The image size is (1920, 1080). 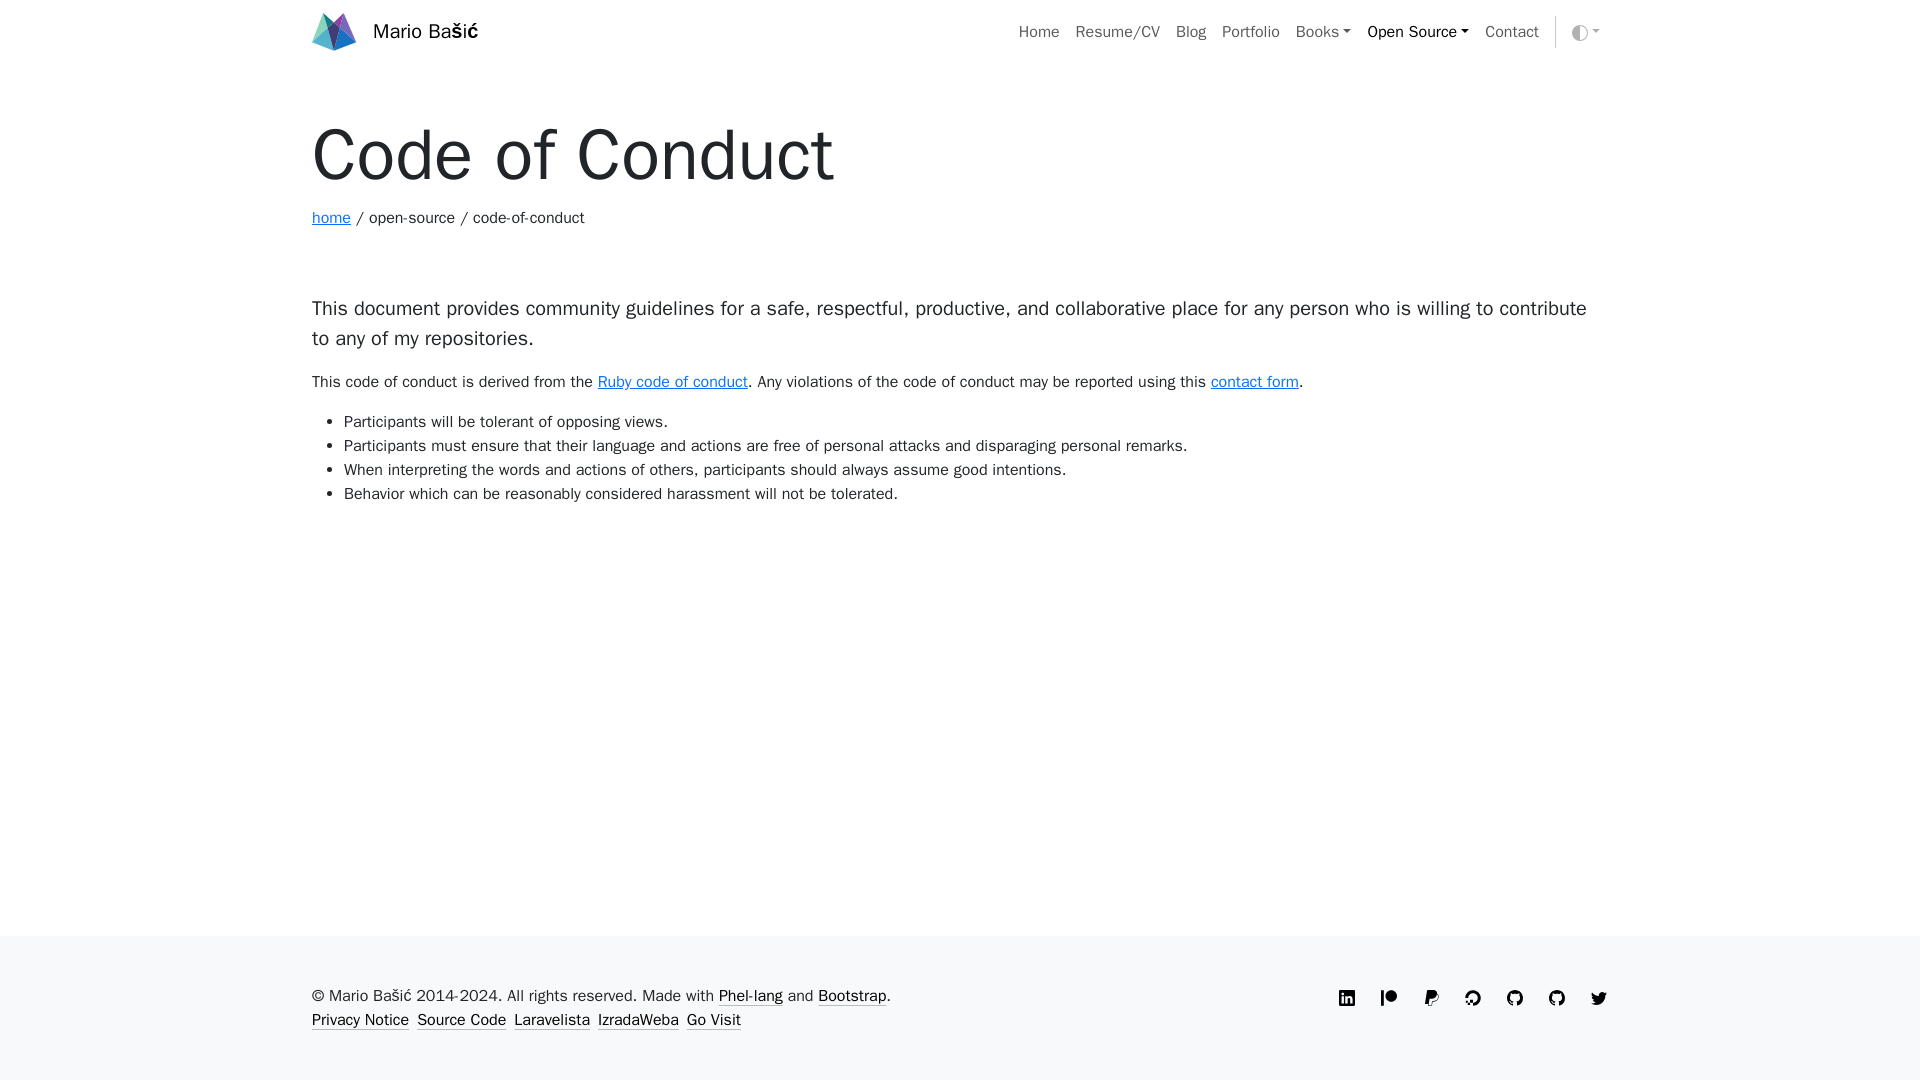 What do you see at coordinates (331, 218) in the screenshot?
I see `home` at bounding box center [331, 218].